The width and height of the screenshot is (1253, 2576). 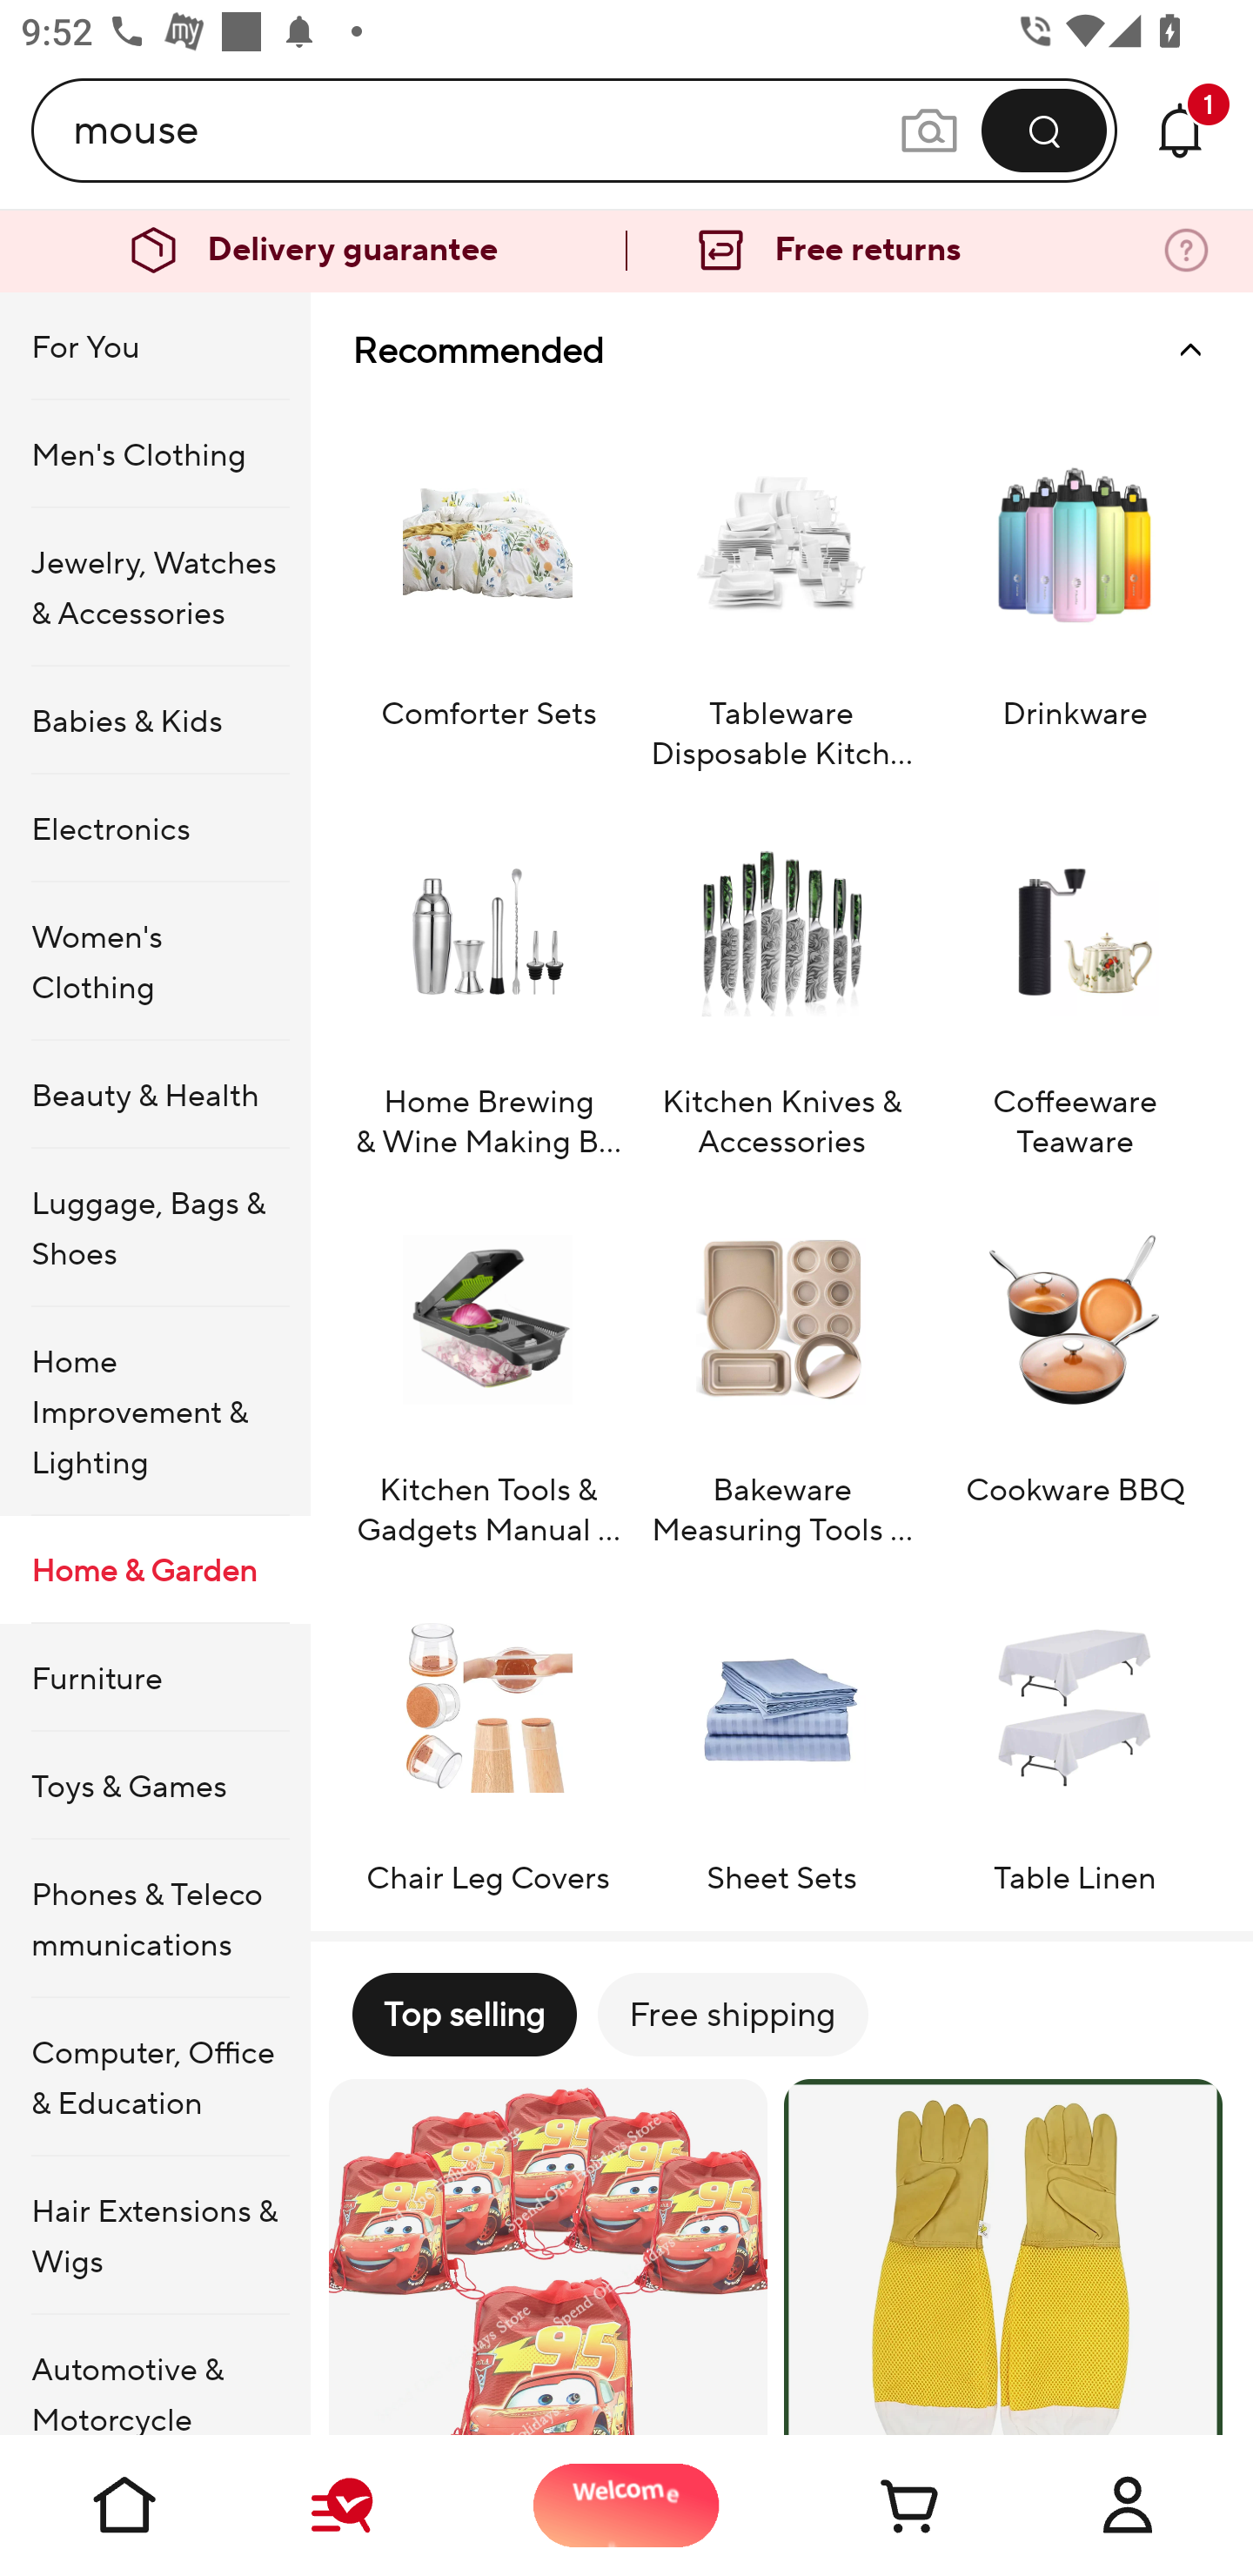 What do you see at coordinates (155, 453) in the screenshot?
I see `Men's Clothing` at bounding box center [155, 453].